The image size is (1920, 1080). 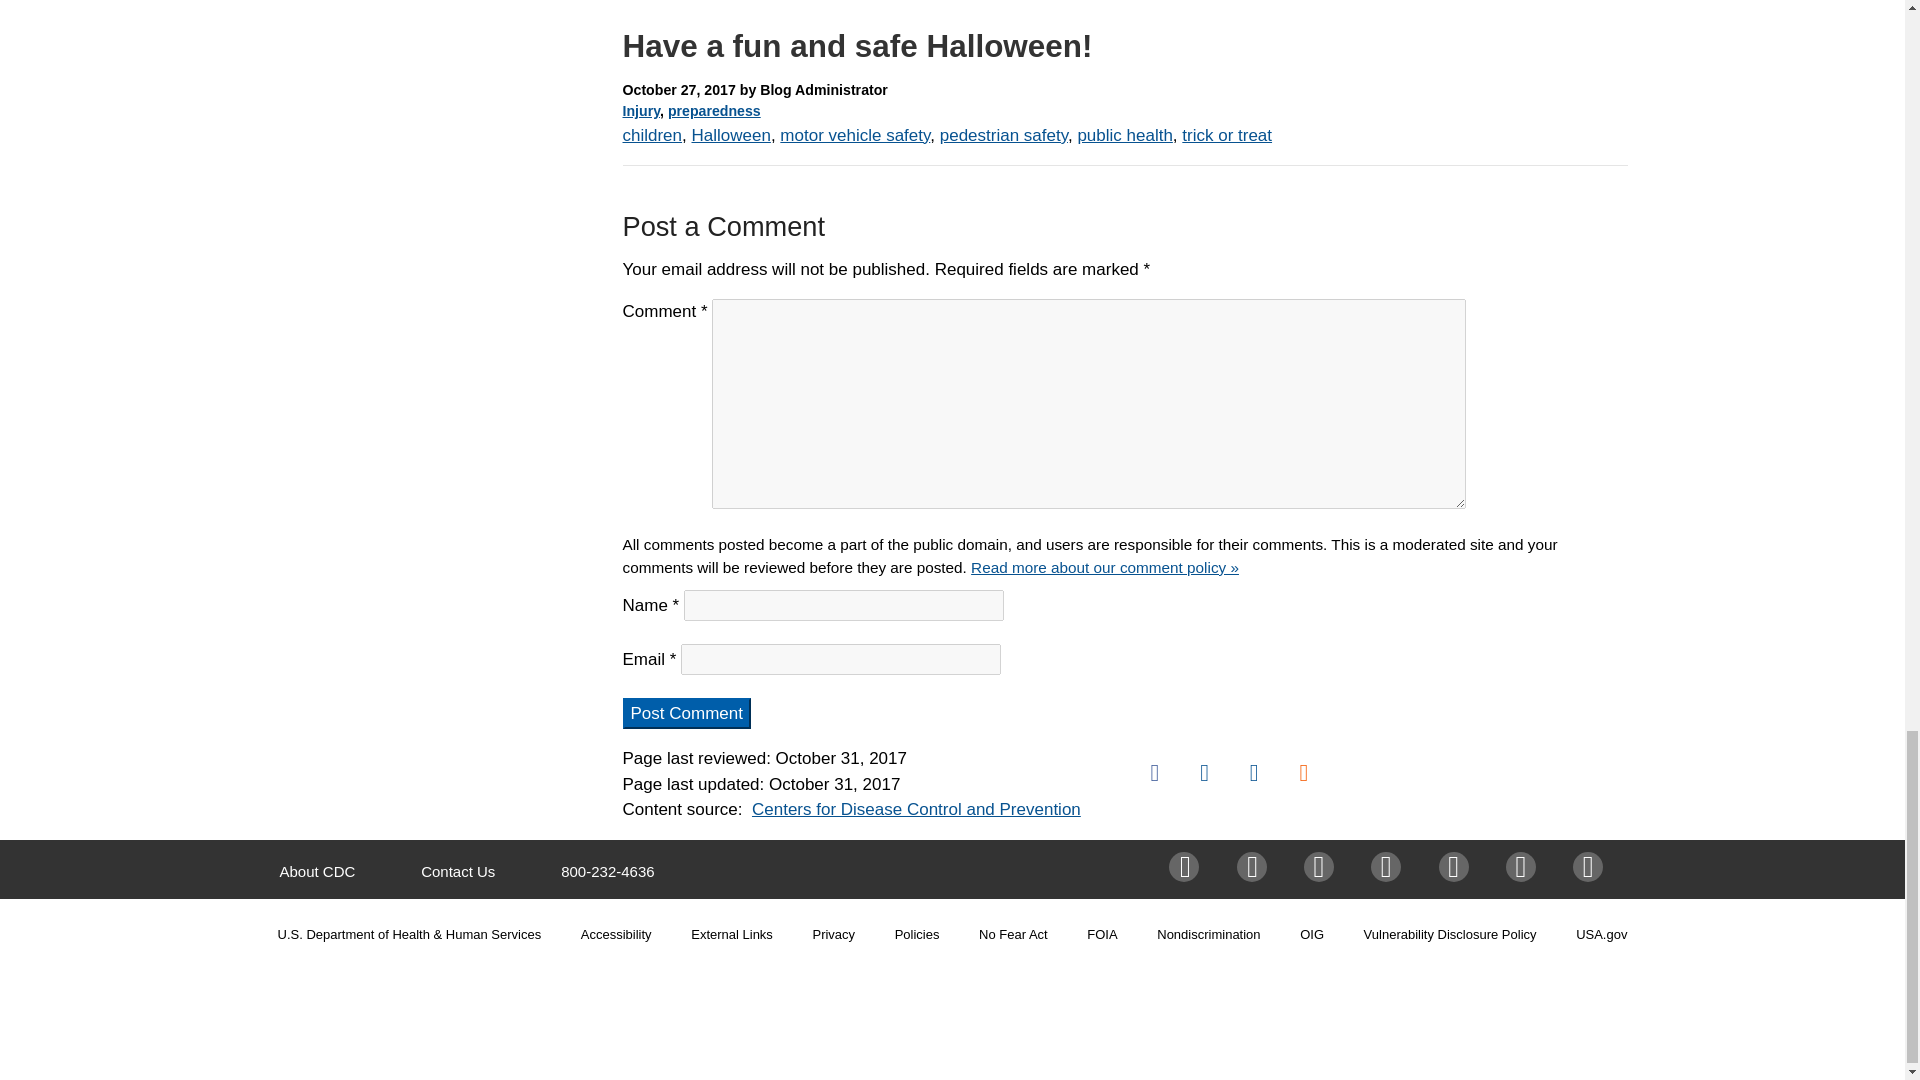 What do you see at coordinates (686, 714) in the screenshot?
I see `Post Comment` at bounding box center [686, 714].